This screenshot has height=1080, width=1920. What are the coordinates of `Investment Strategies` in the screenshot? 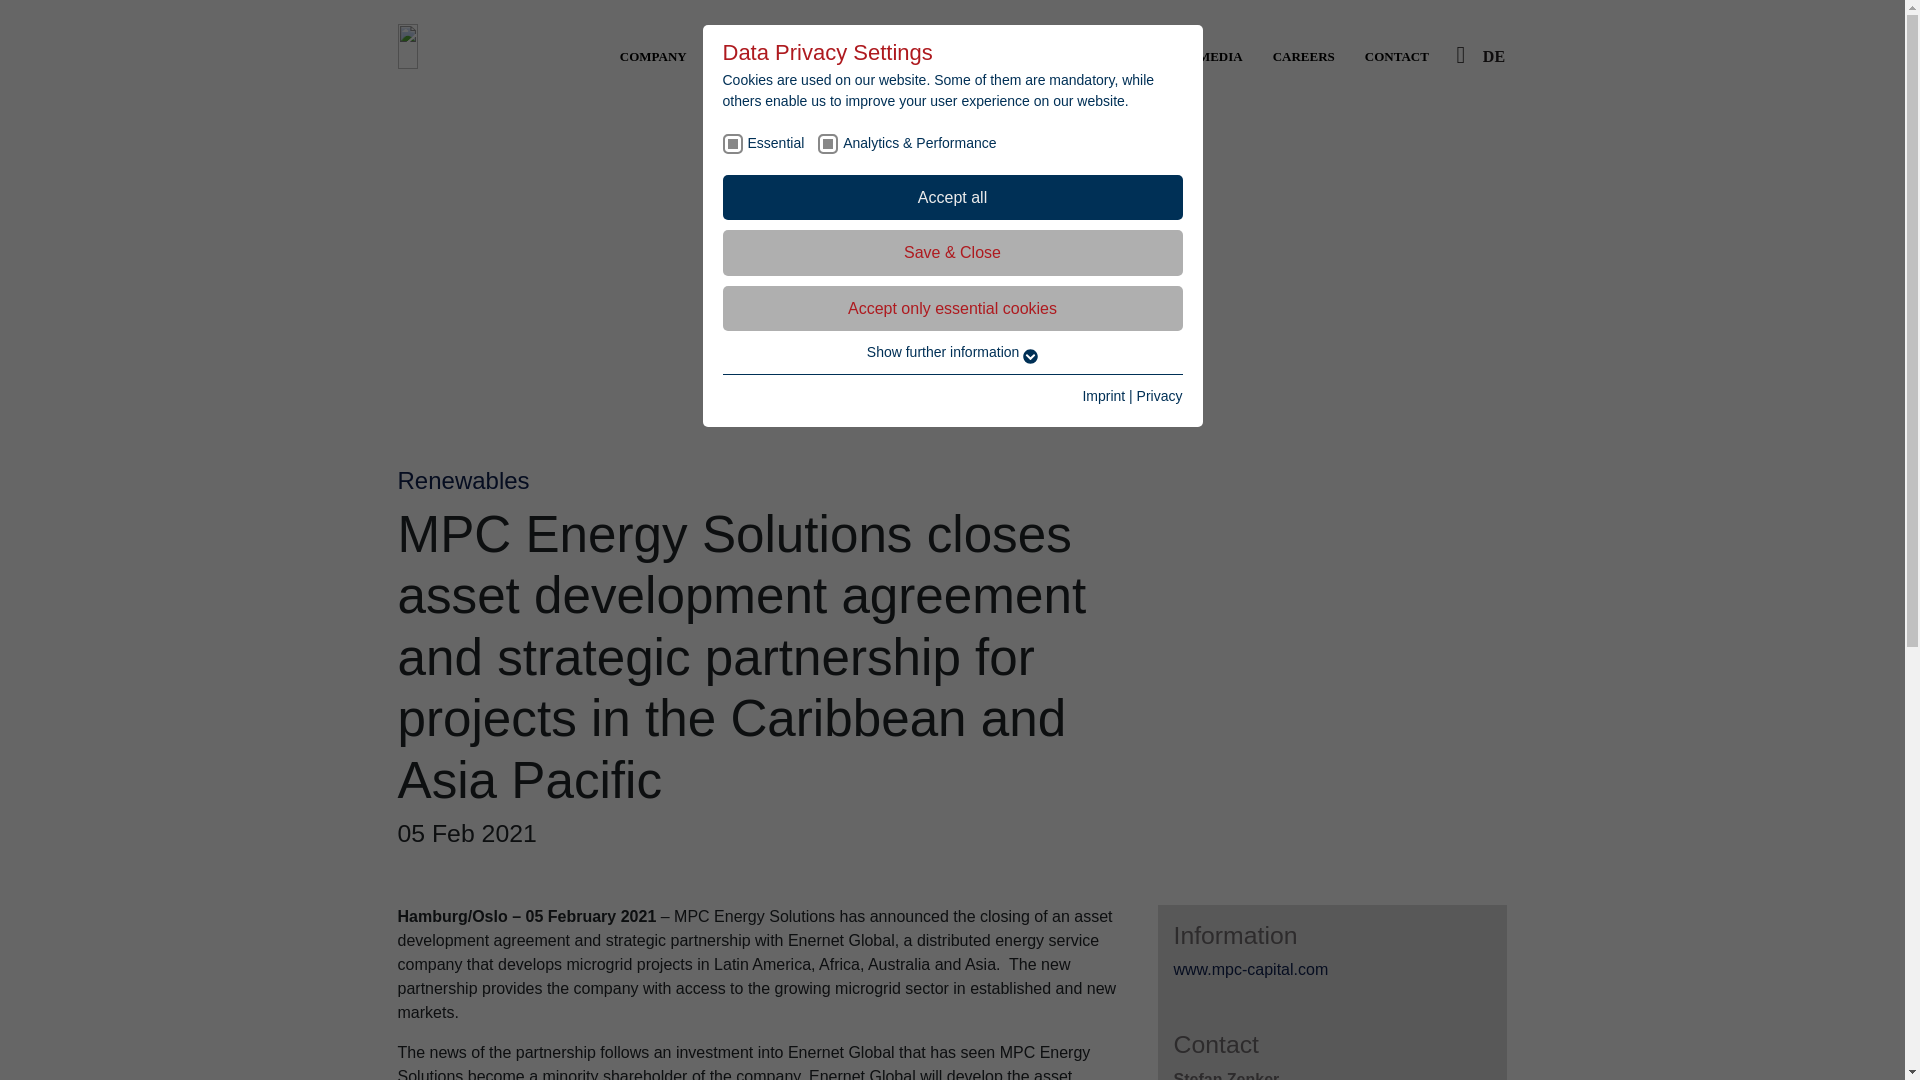 It's located at (943, 56).